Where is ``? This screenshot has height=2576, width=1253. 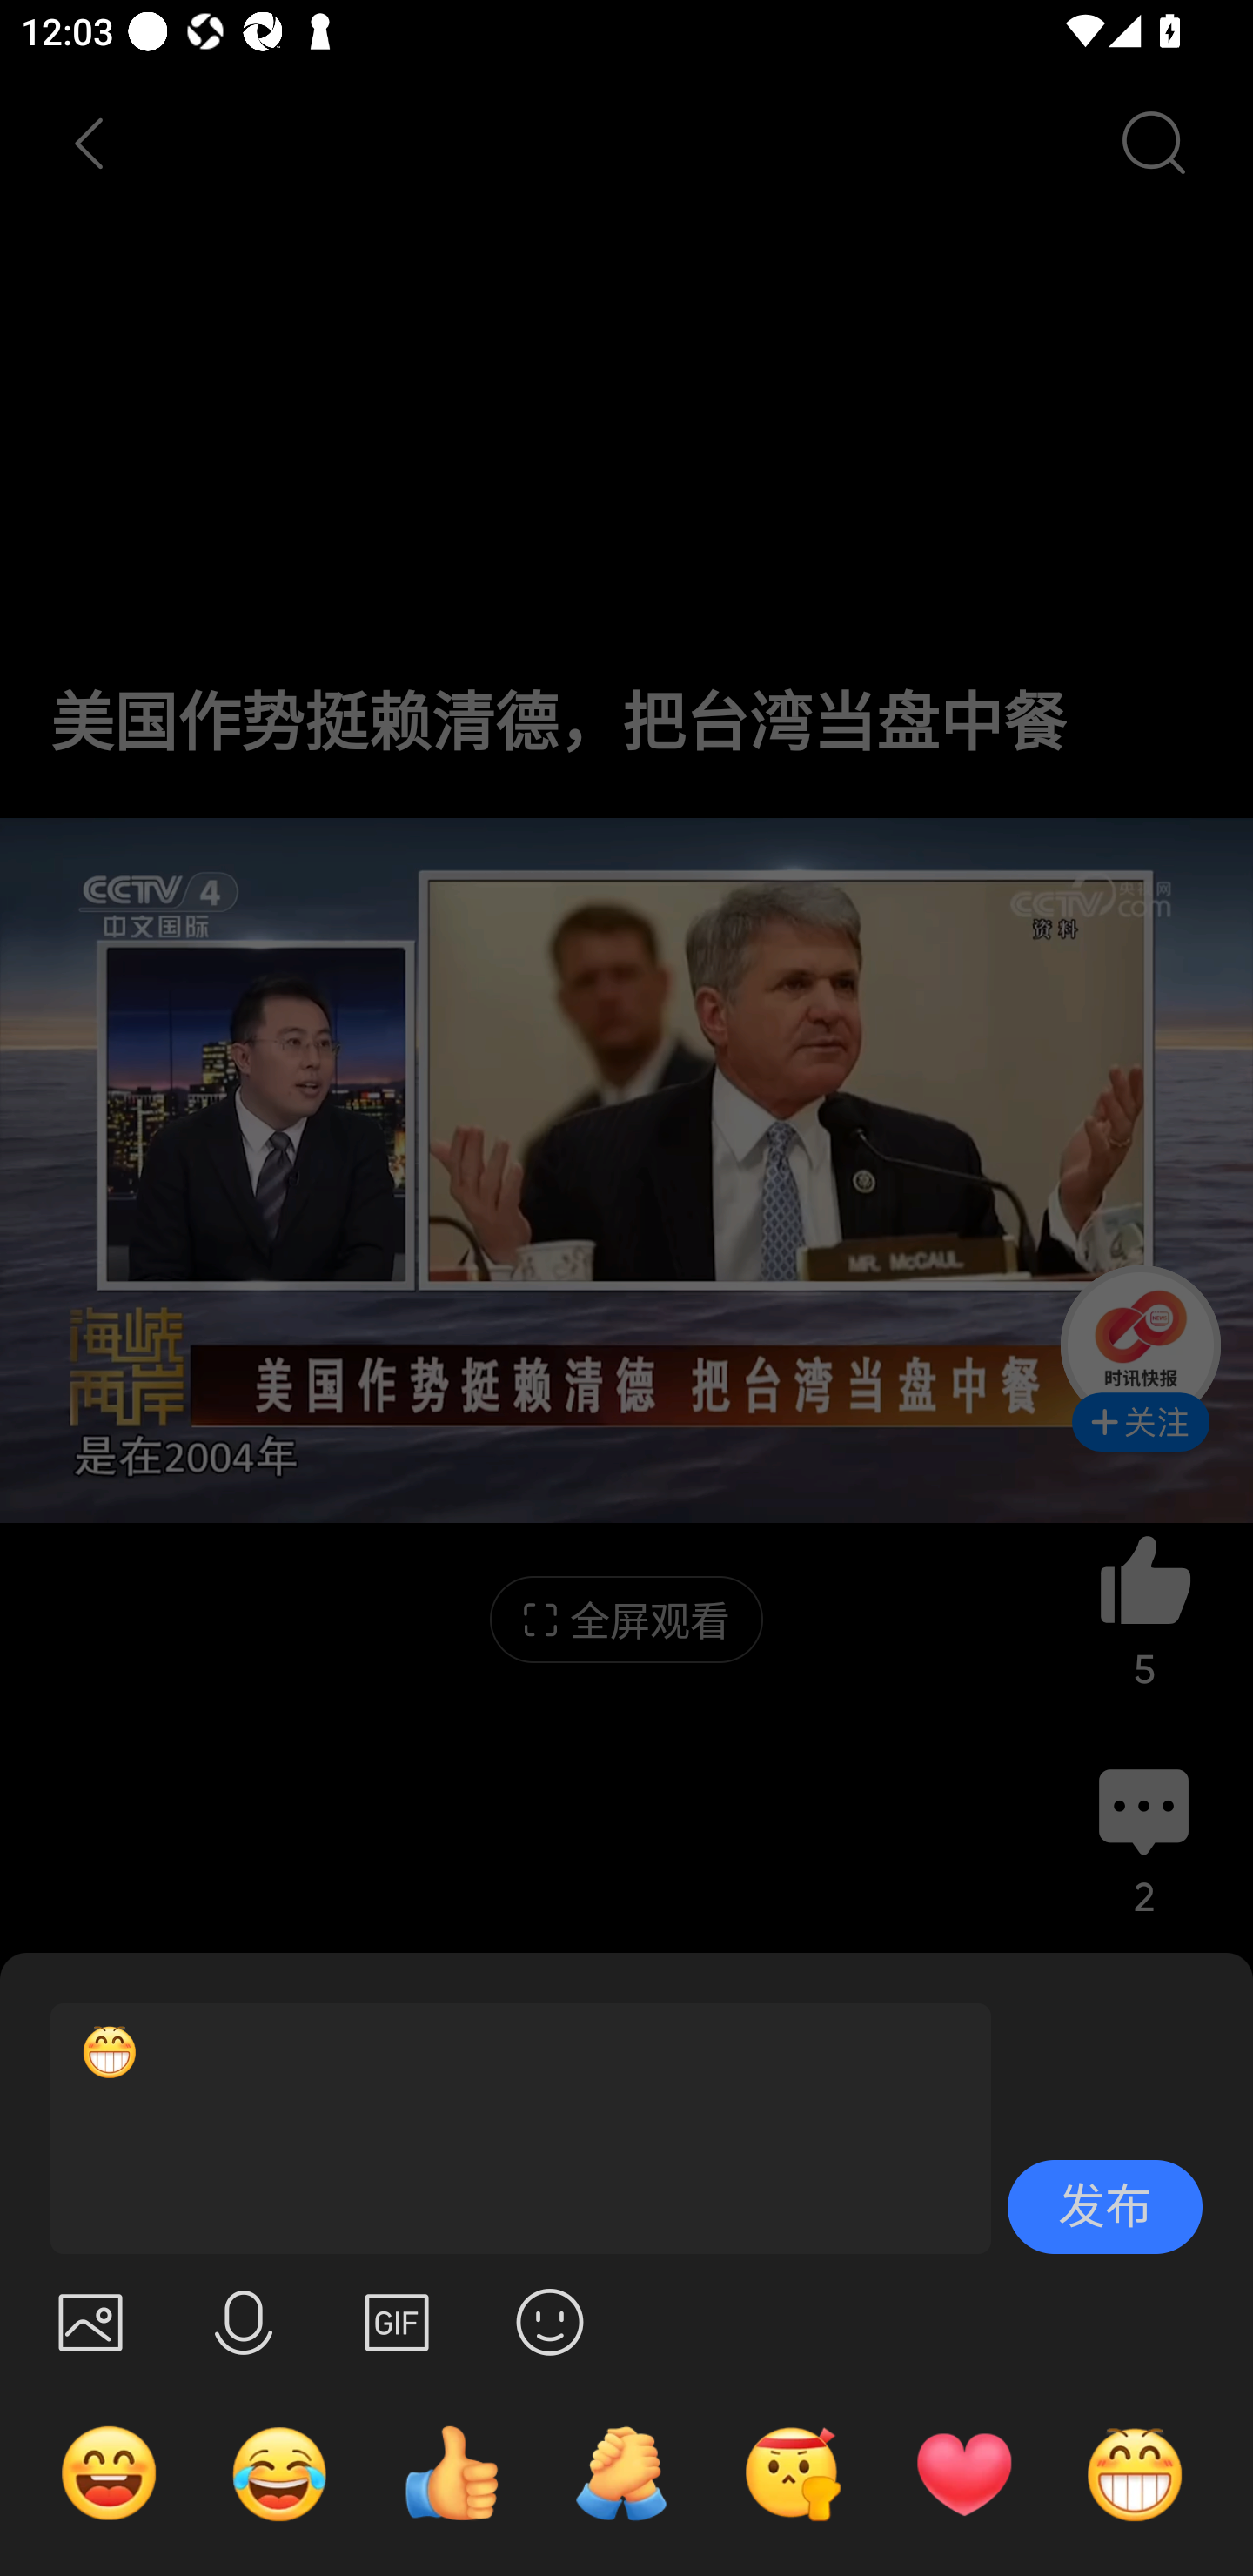
 is located at coordinates (244, 2322).